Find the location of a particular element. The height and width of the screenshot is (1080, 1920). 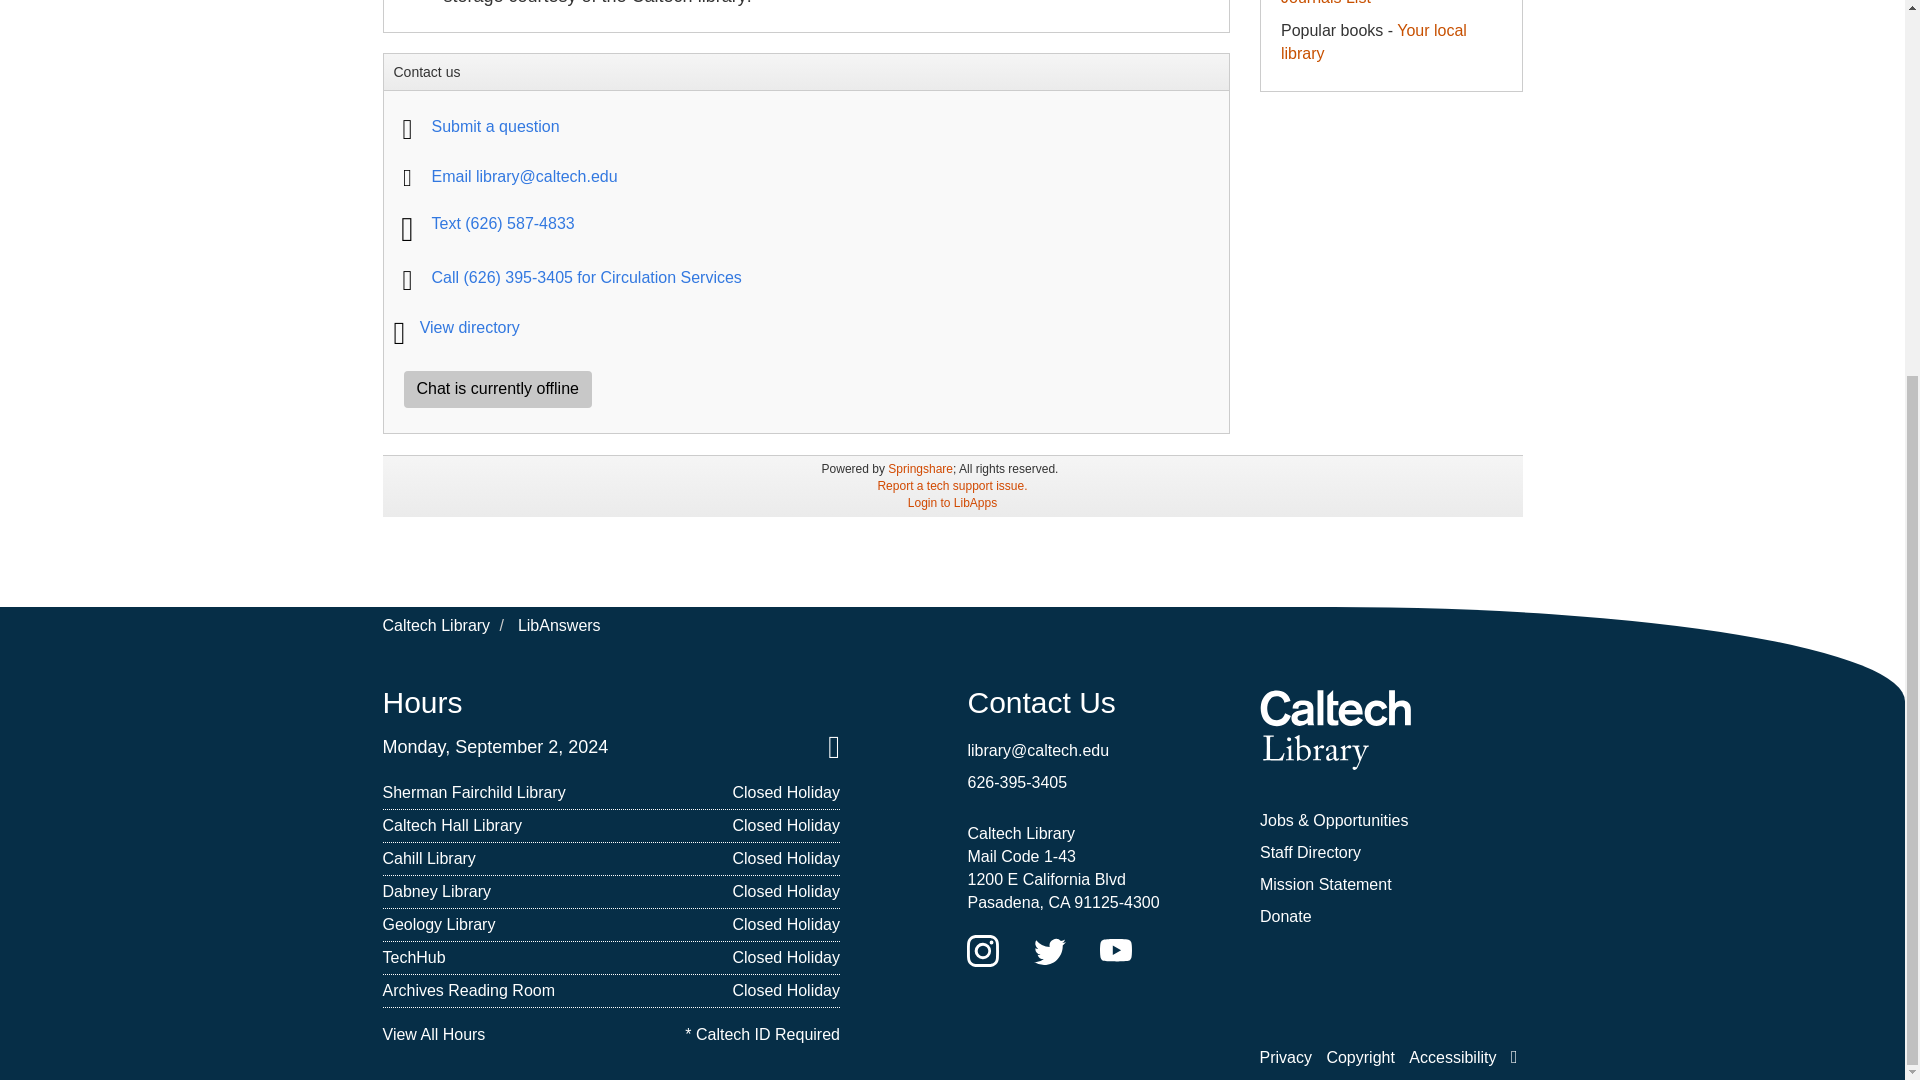

Twitter is located at coordinates (1050, 950).